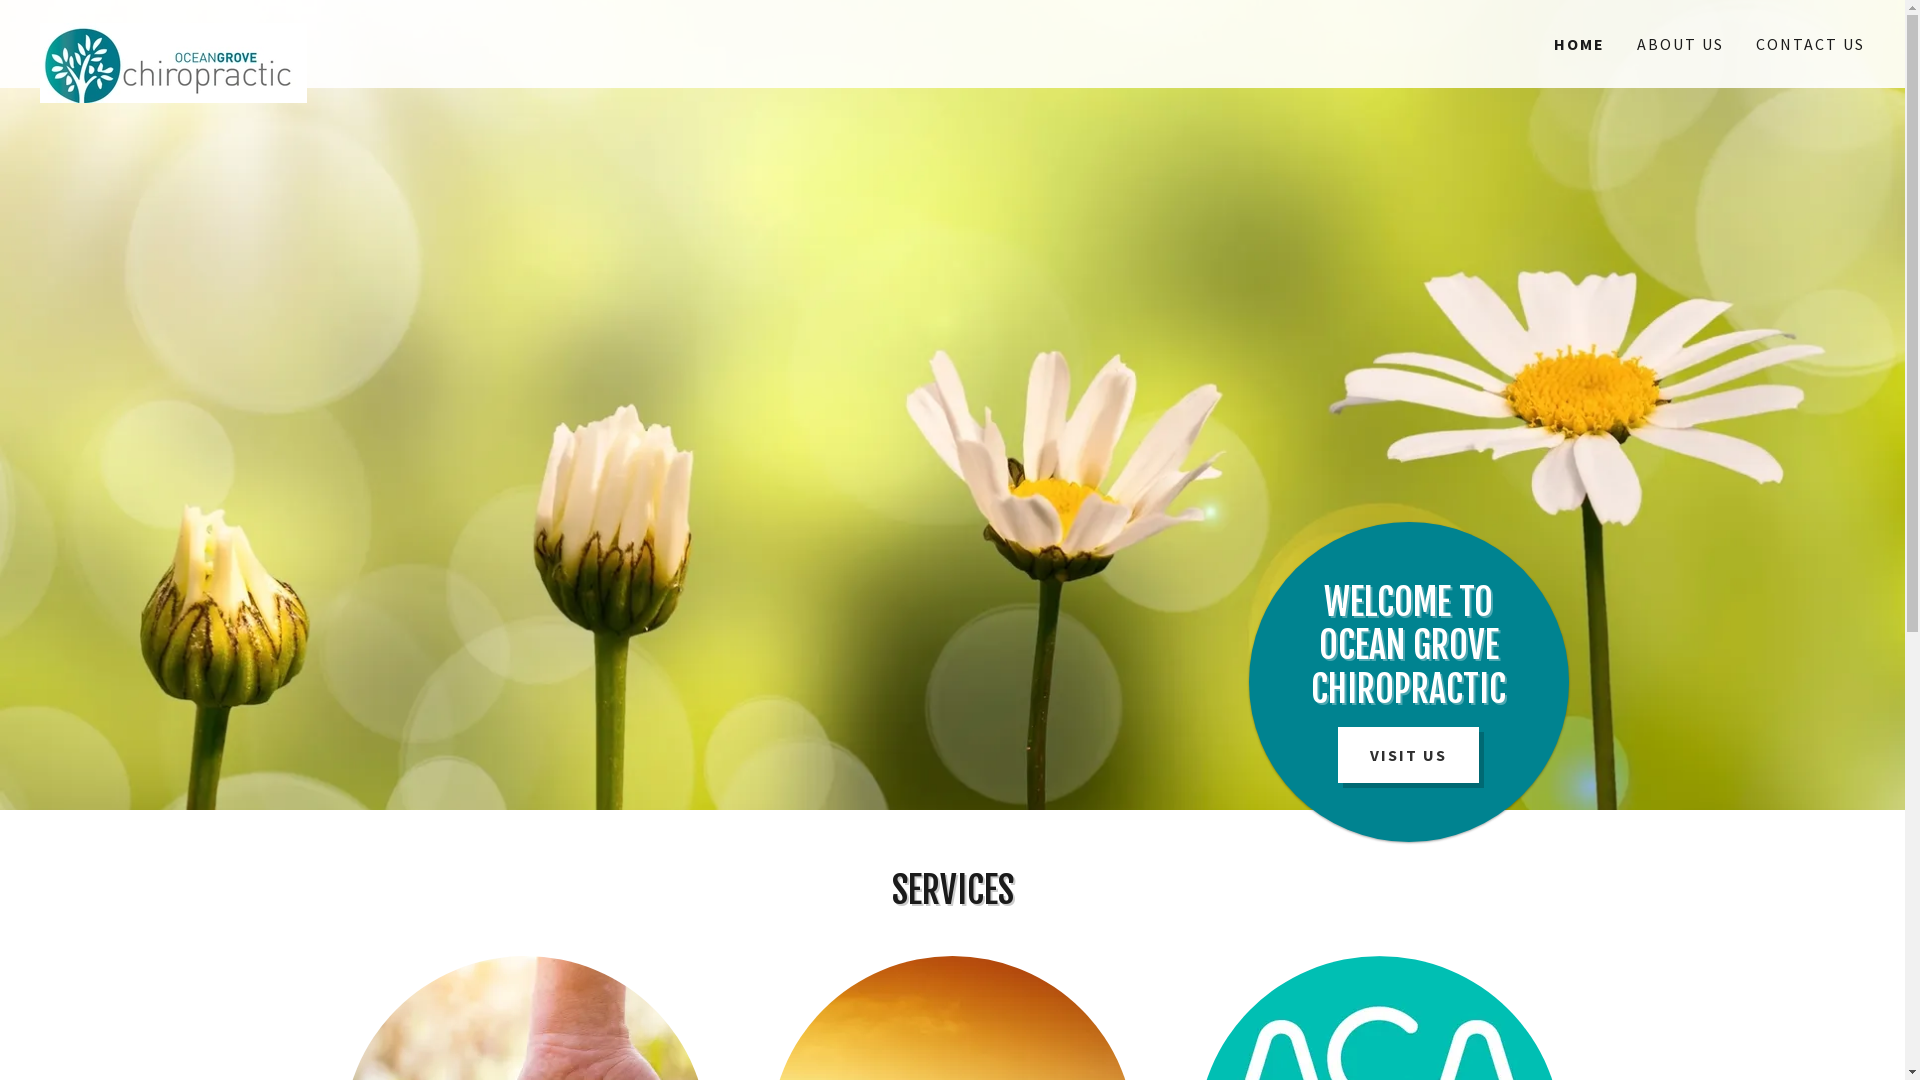  Describe the element at coordinates (1580, 44) in the screenshot. I see `HOME` at that location.